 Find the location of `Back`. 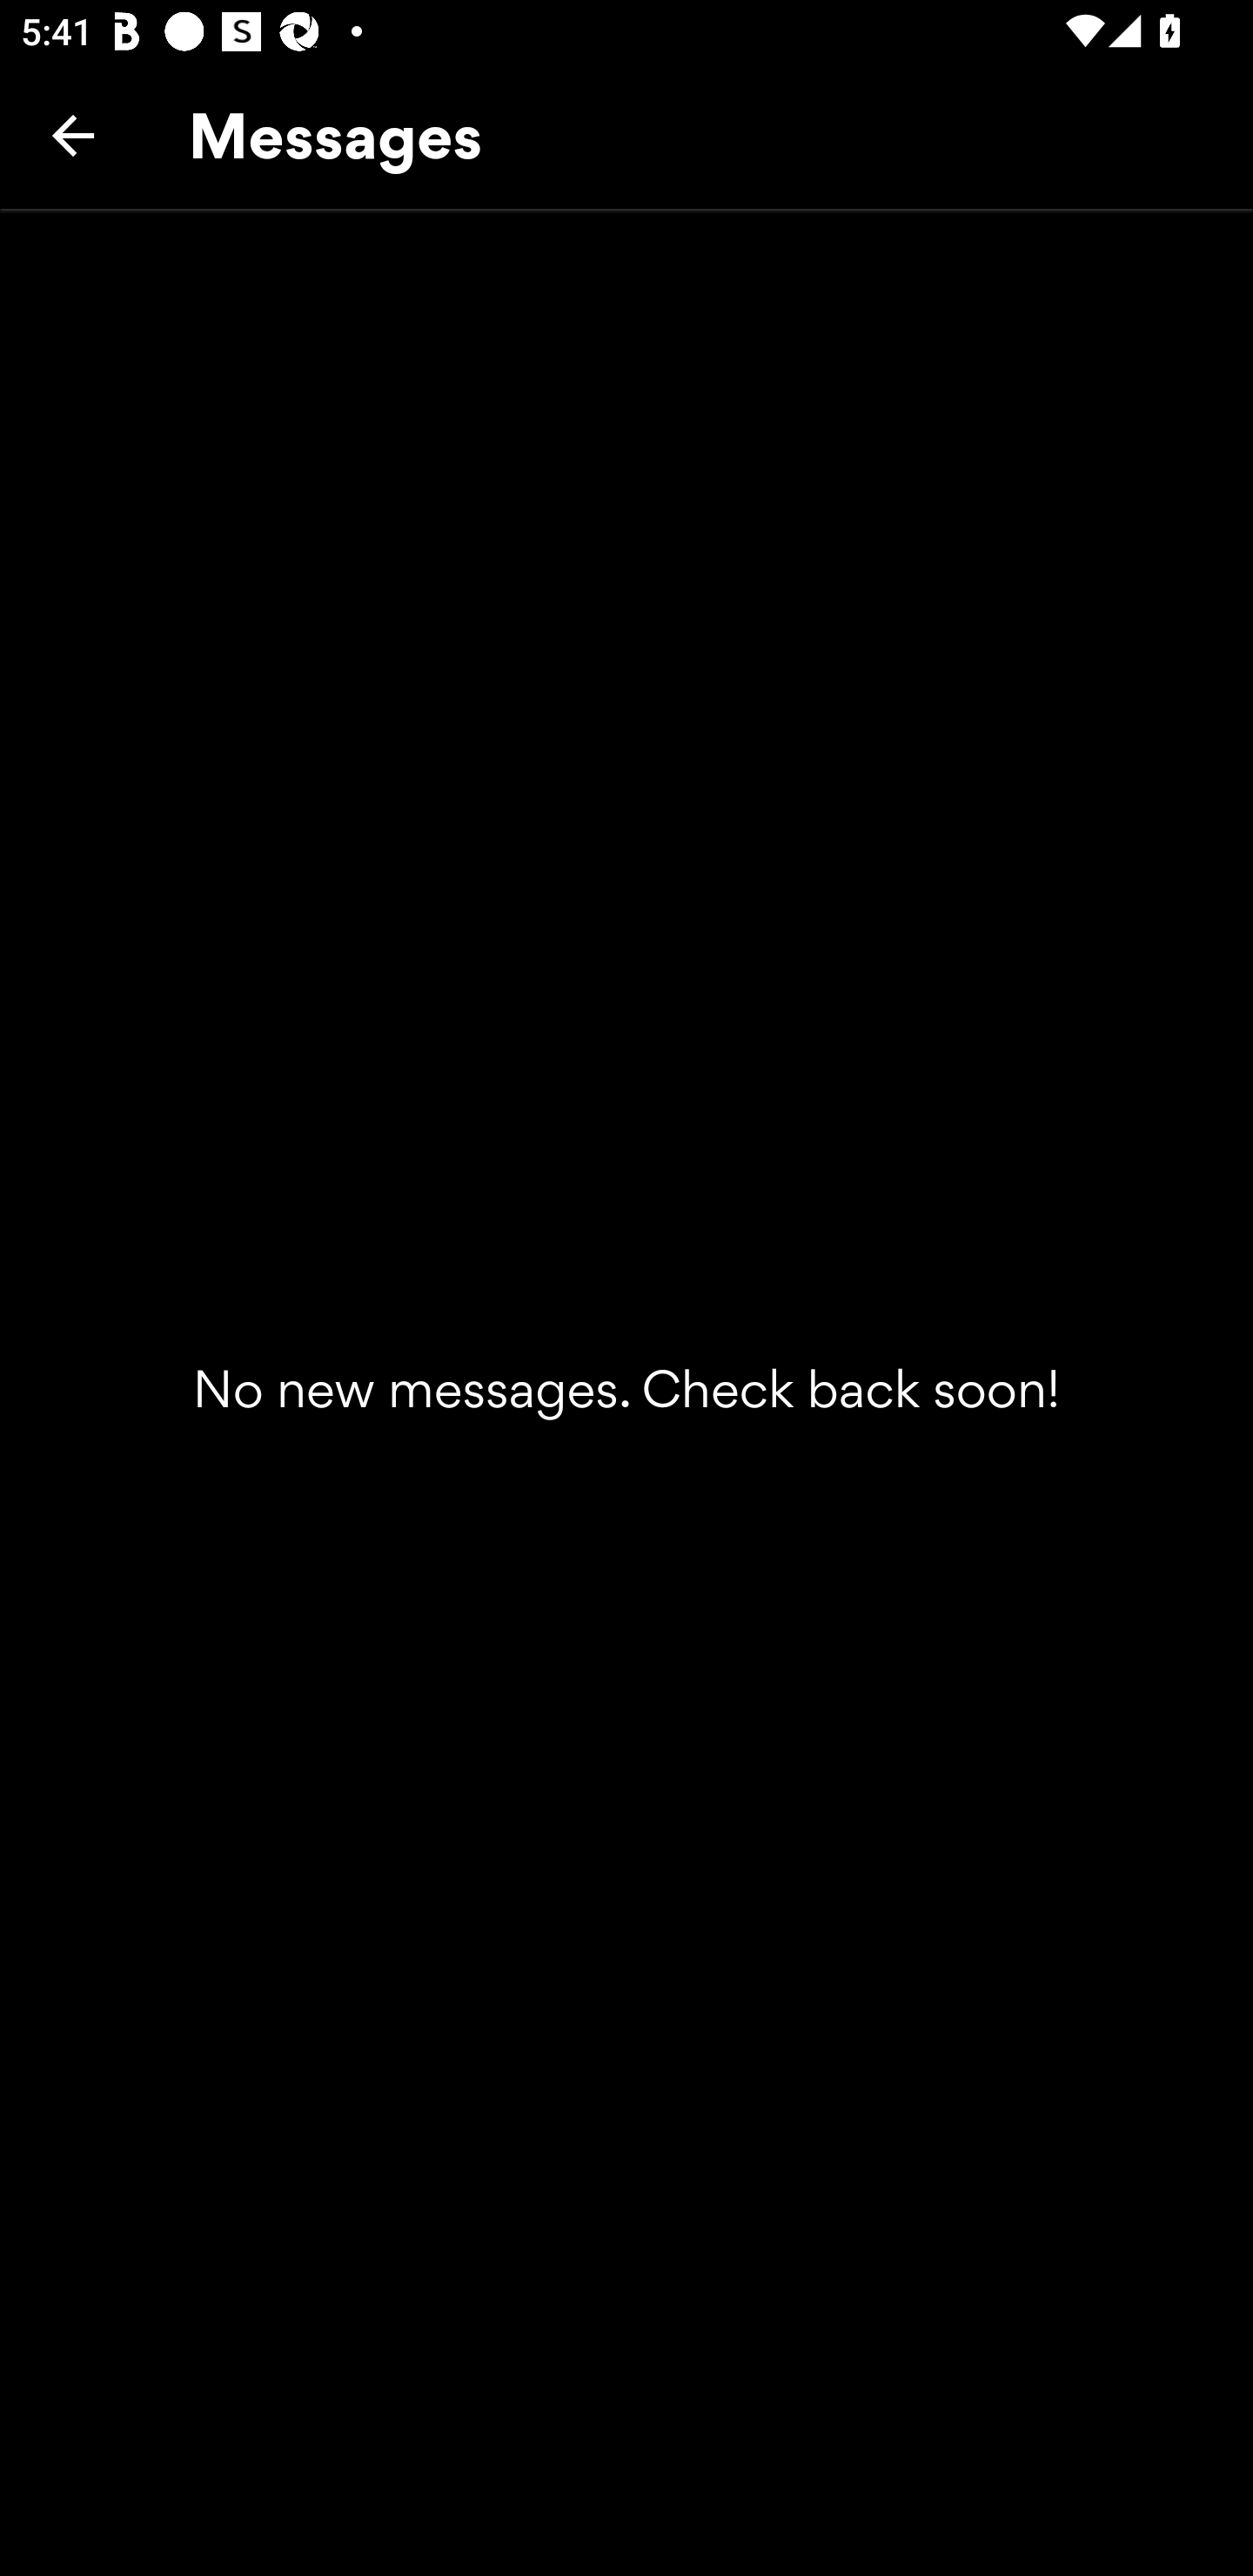

Back is located at coordinates (73, 135).